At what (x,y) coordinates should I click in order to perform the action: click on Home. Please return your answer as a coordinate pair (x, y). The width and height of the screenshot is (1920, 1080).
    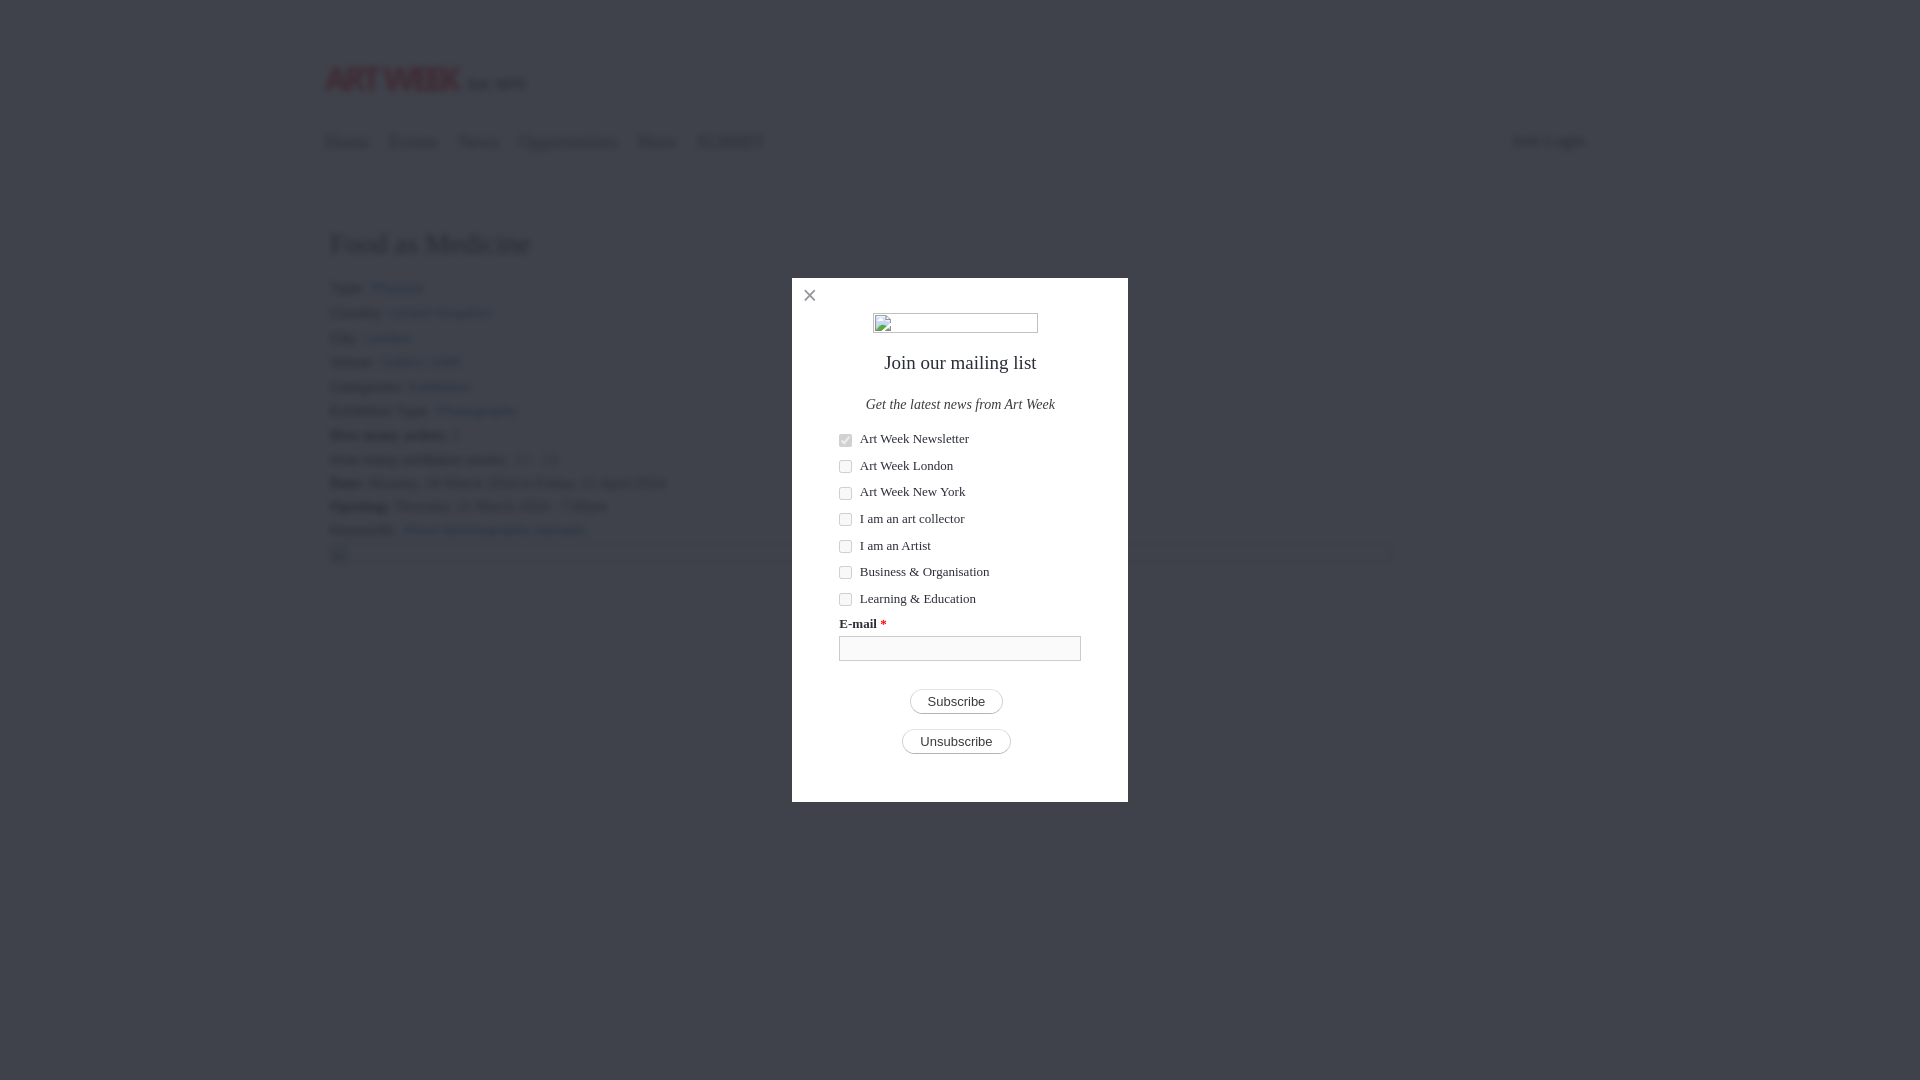
    Looking at the image, I should click on (428, 57).